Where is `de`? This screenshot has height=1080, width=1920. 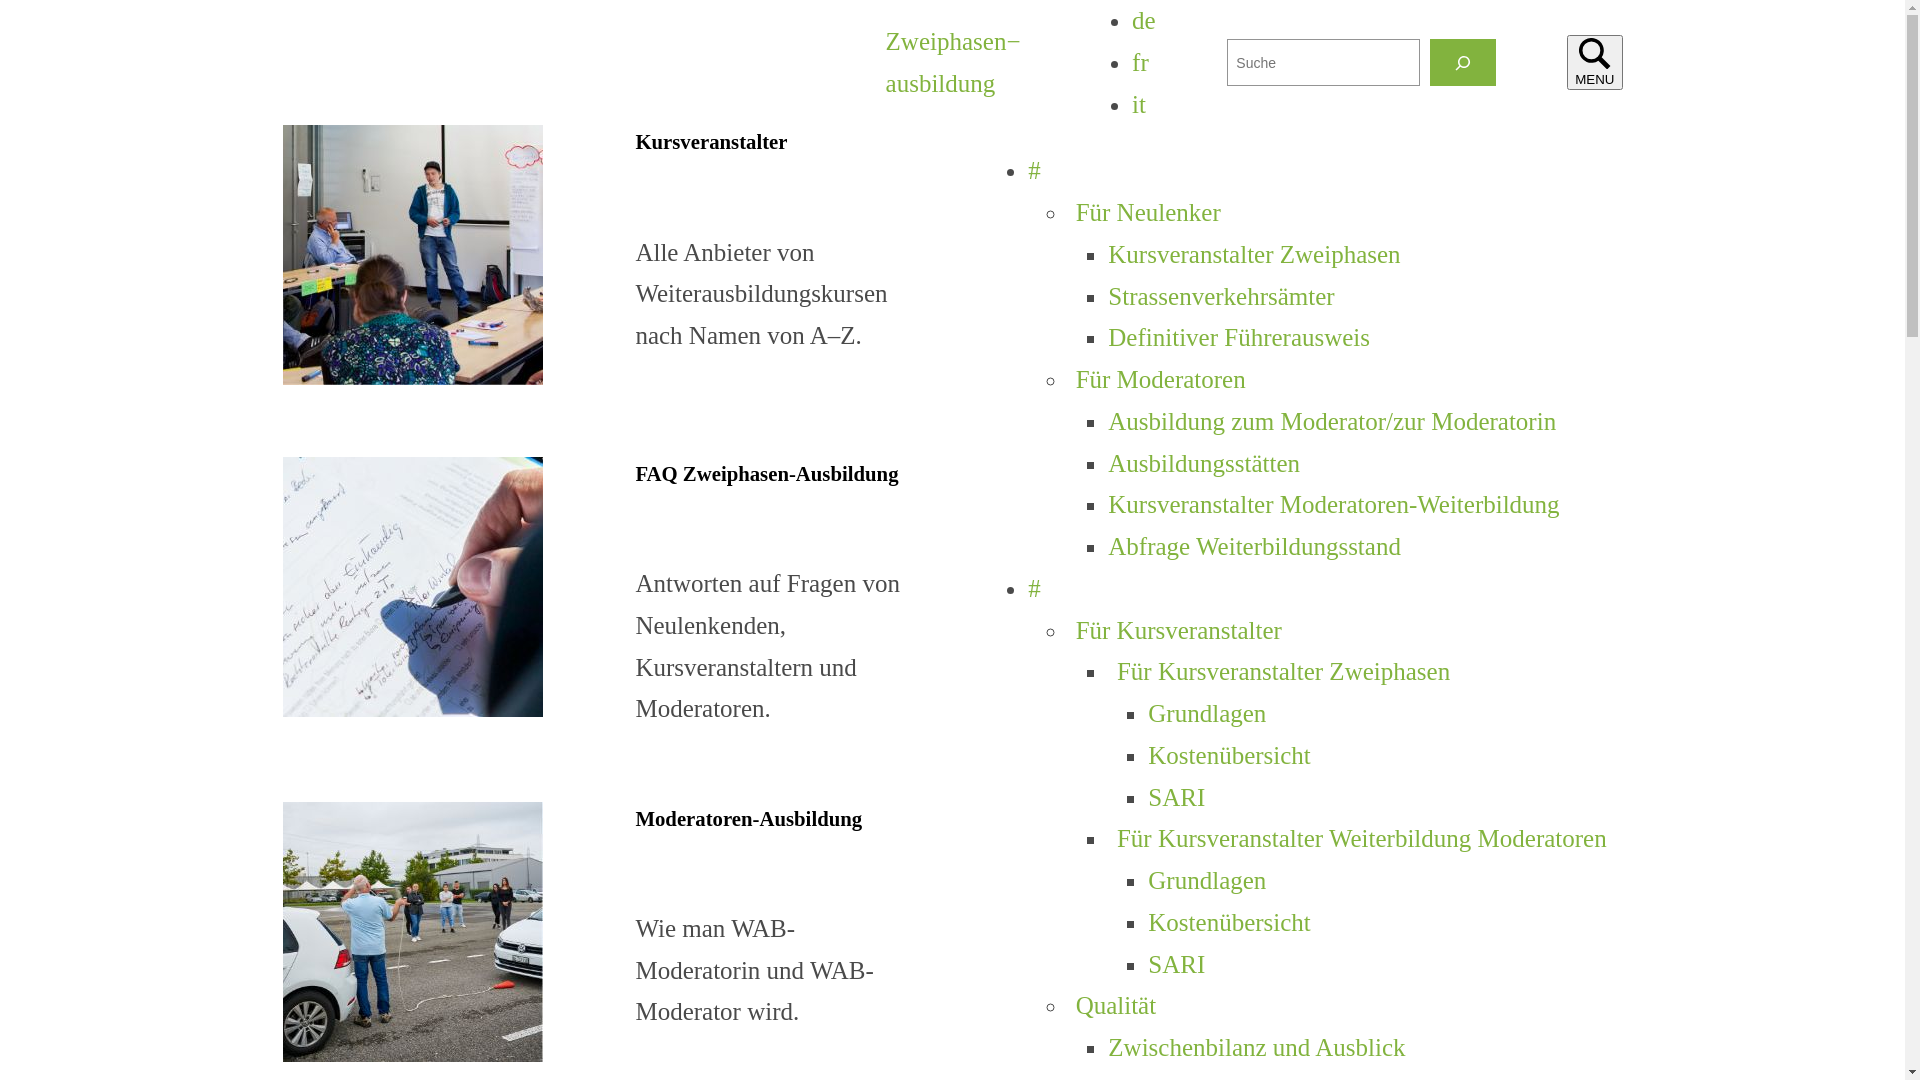
de is located at coordinates (1144, 20).